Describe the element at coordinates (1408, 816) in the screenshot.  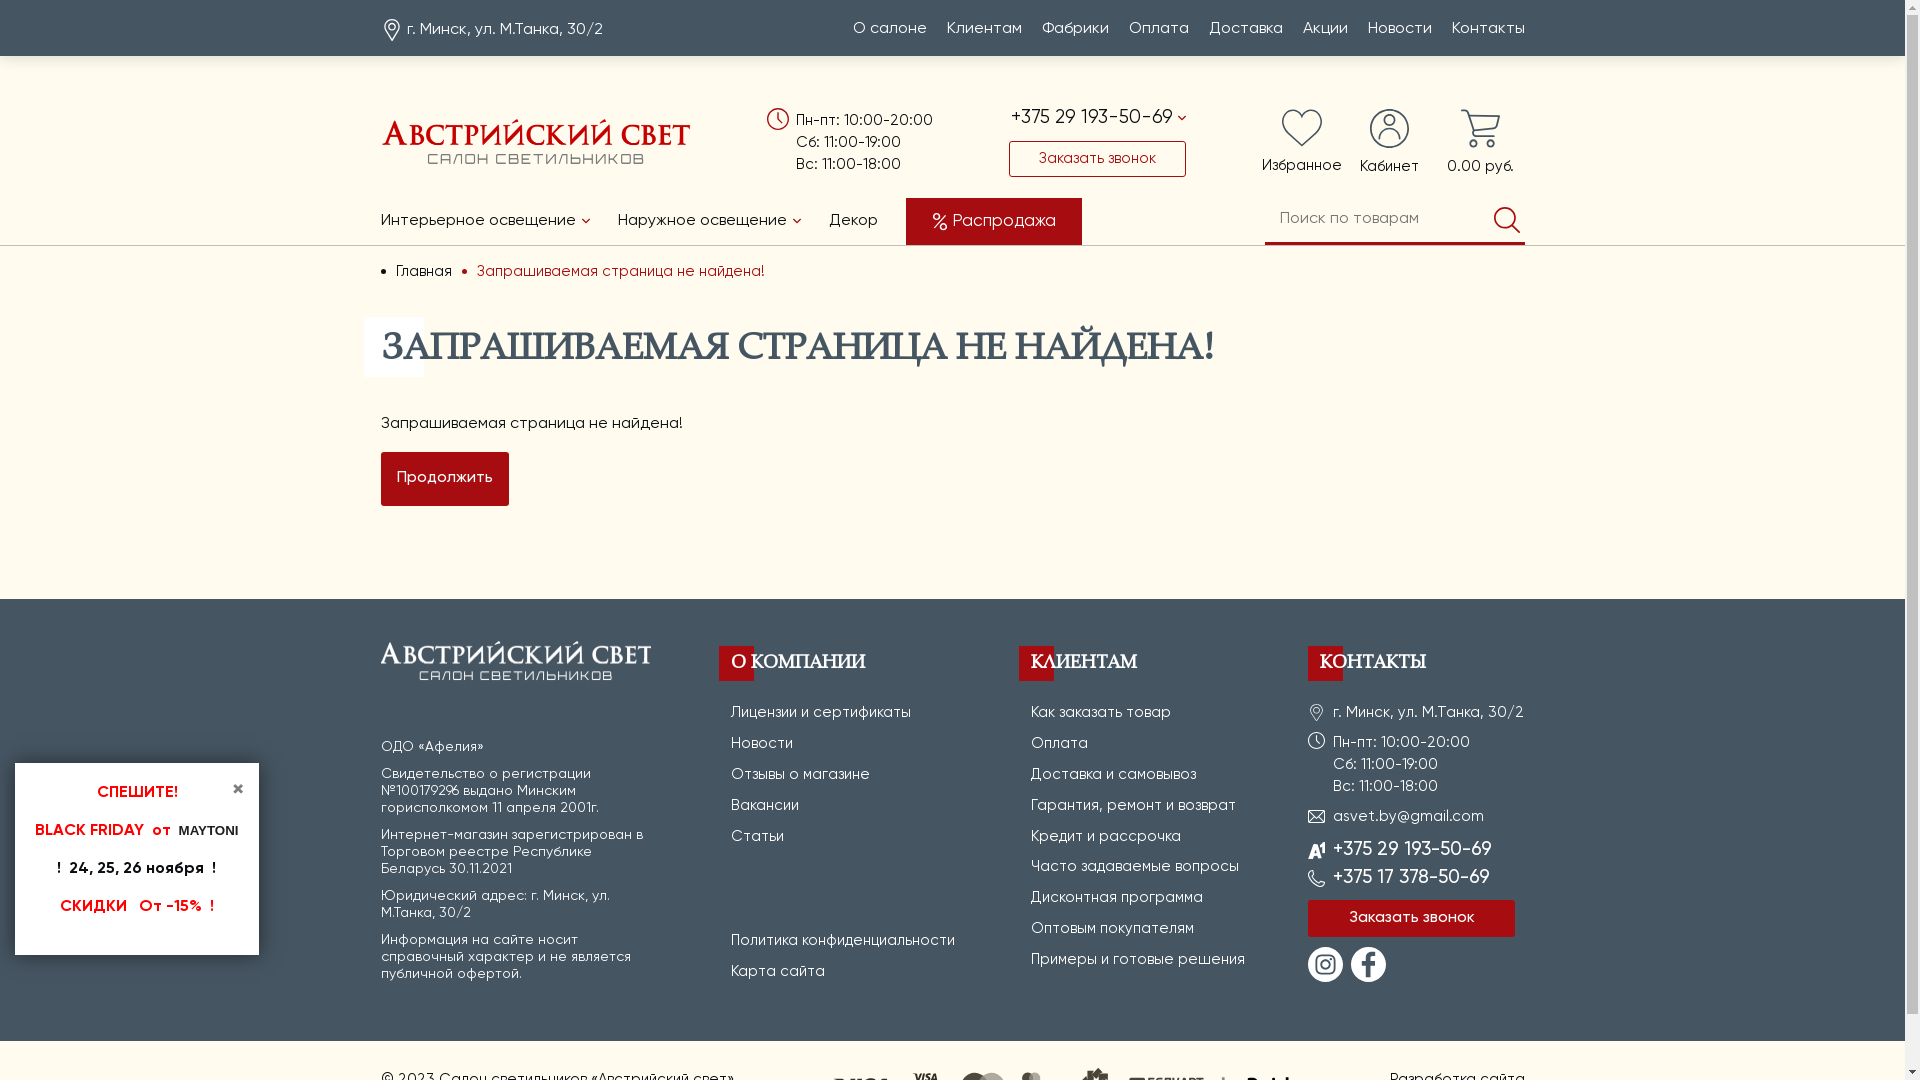
I see `asvet.by@gmail.com` at that location.